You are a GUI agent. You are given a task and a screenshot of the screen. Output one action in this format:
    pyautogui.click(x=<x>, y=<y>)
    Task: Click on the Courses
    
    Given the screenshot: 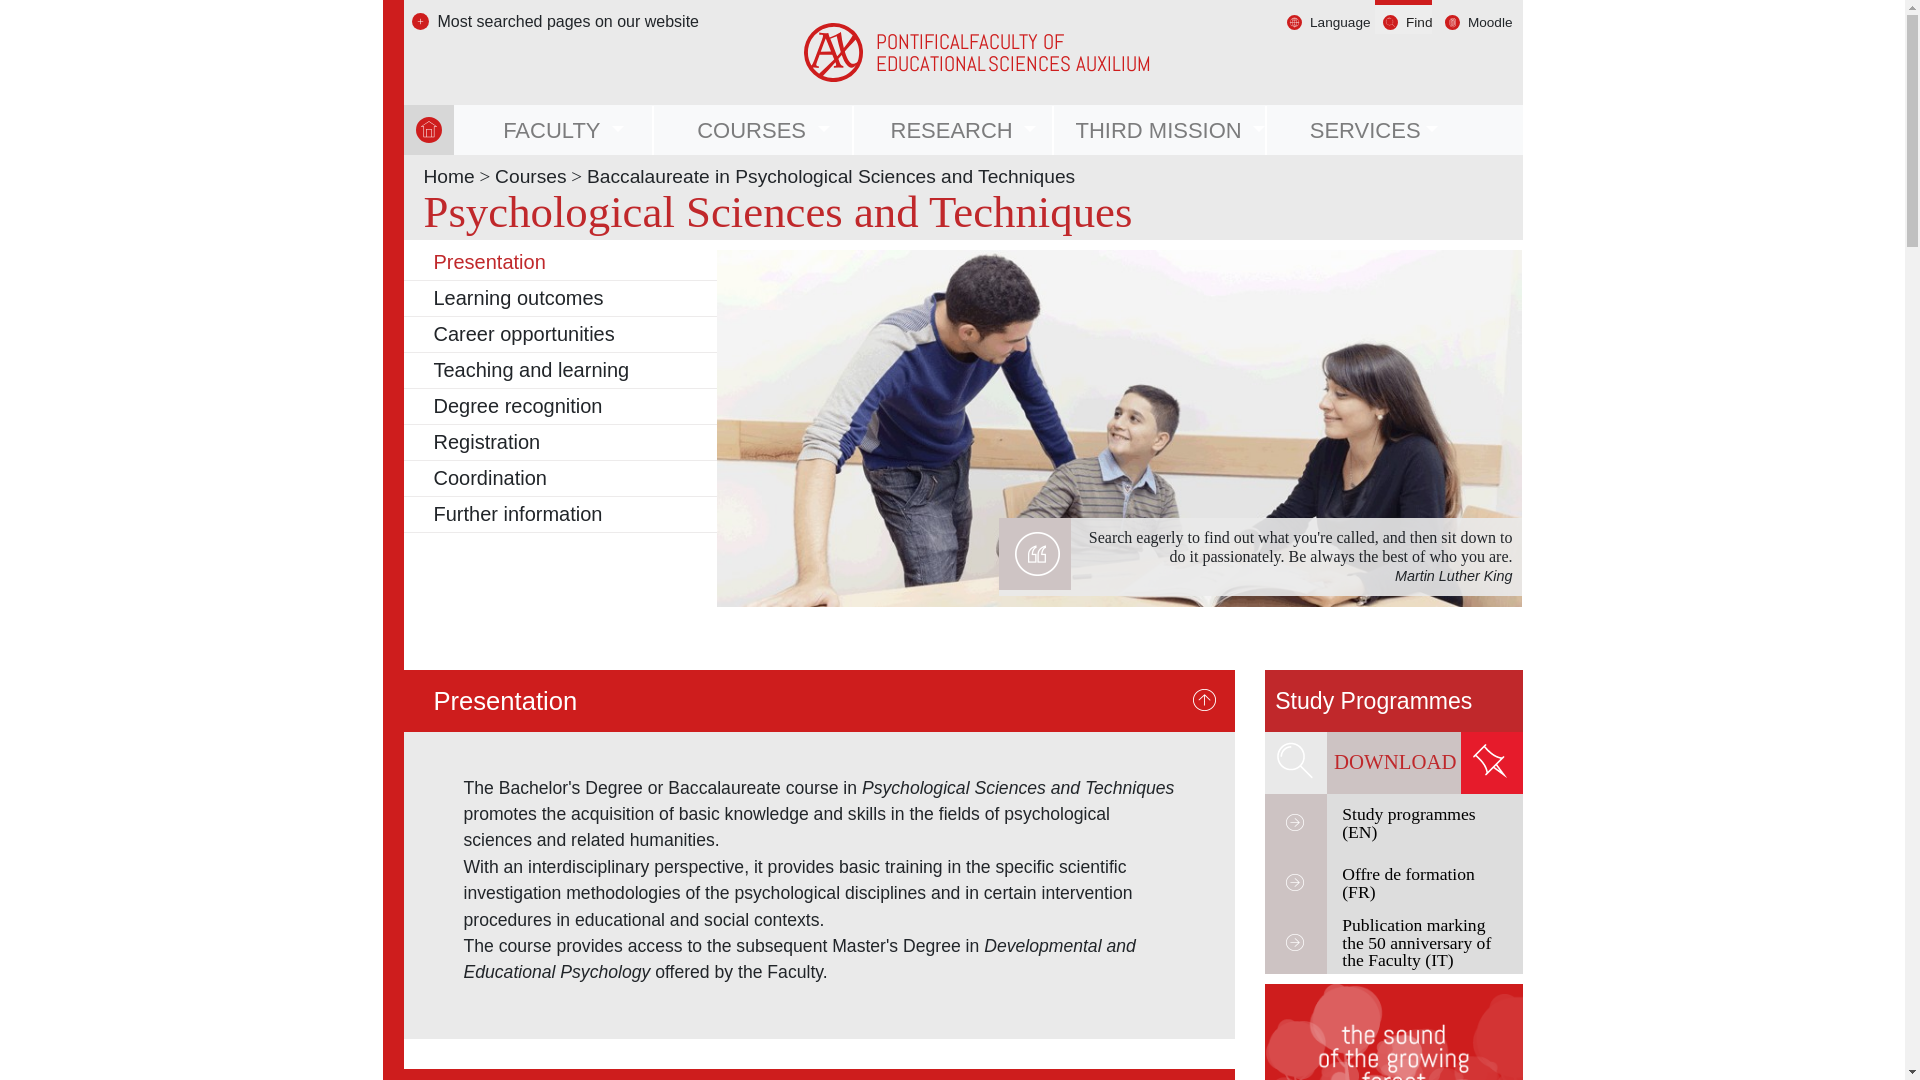 What is the action you would take?
    pyautogui.click(x=530, y=176)
    